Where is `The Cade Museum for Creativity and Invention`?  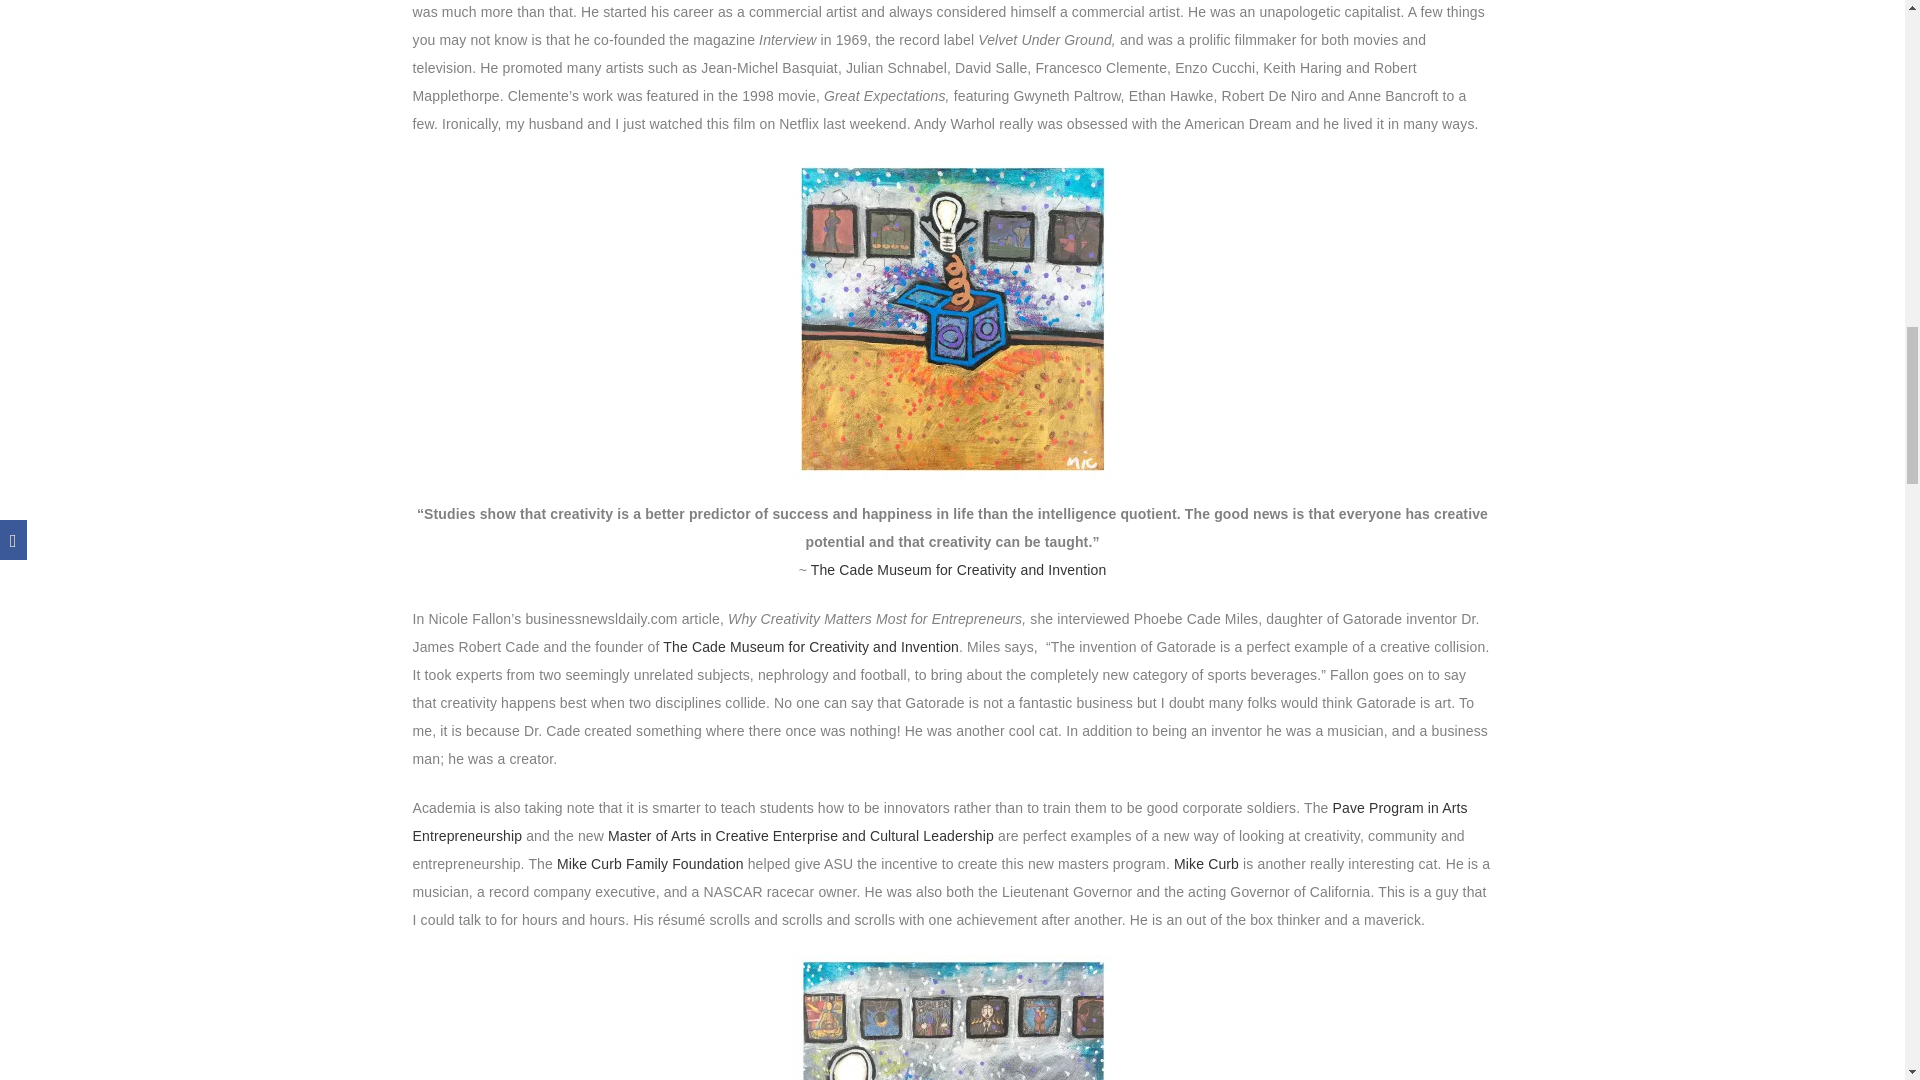 The Cade Museum for Creativity and Invention is located at coordinates (958, 569).